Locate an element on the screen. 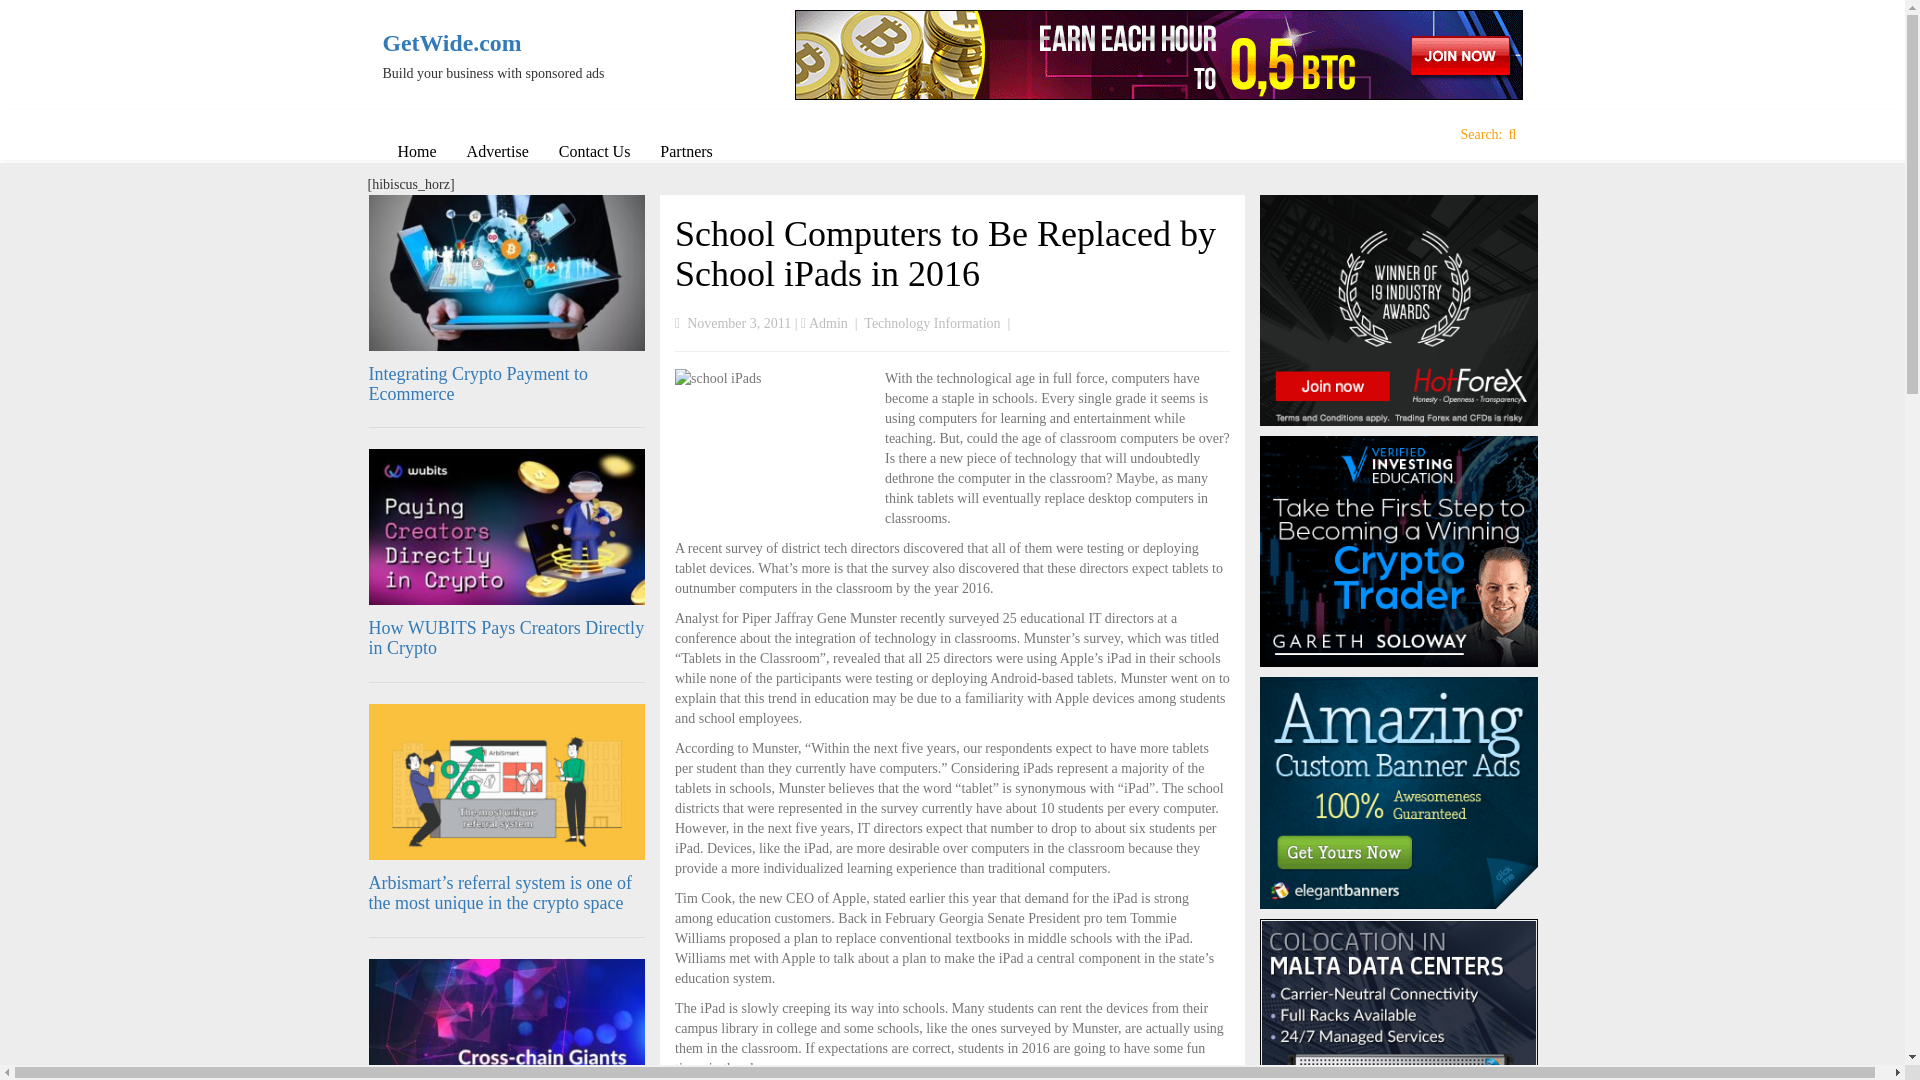 The image size is (1920, 1080). GetWide.com is located at coordinates (514, 43).